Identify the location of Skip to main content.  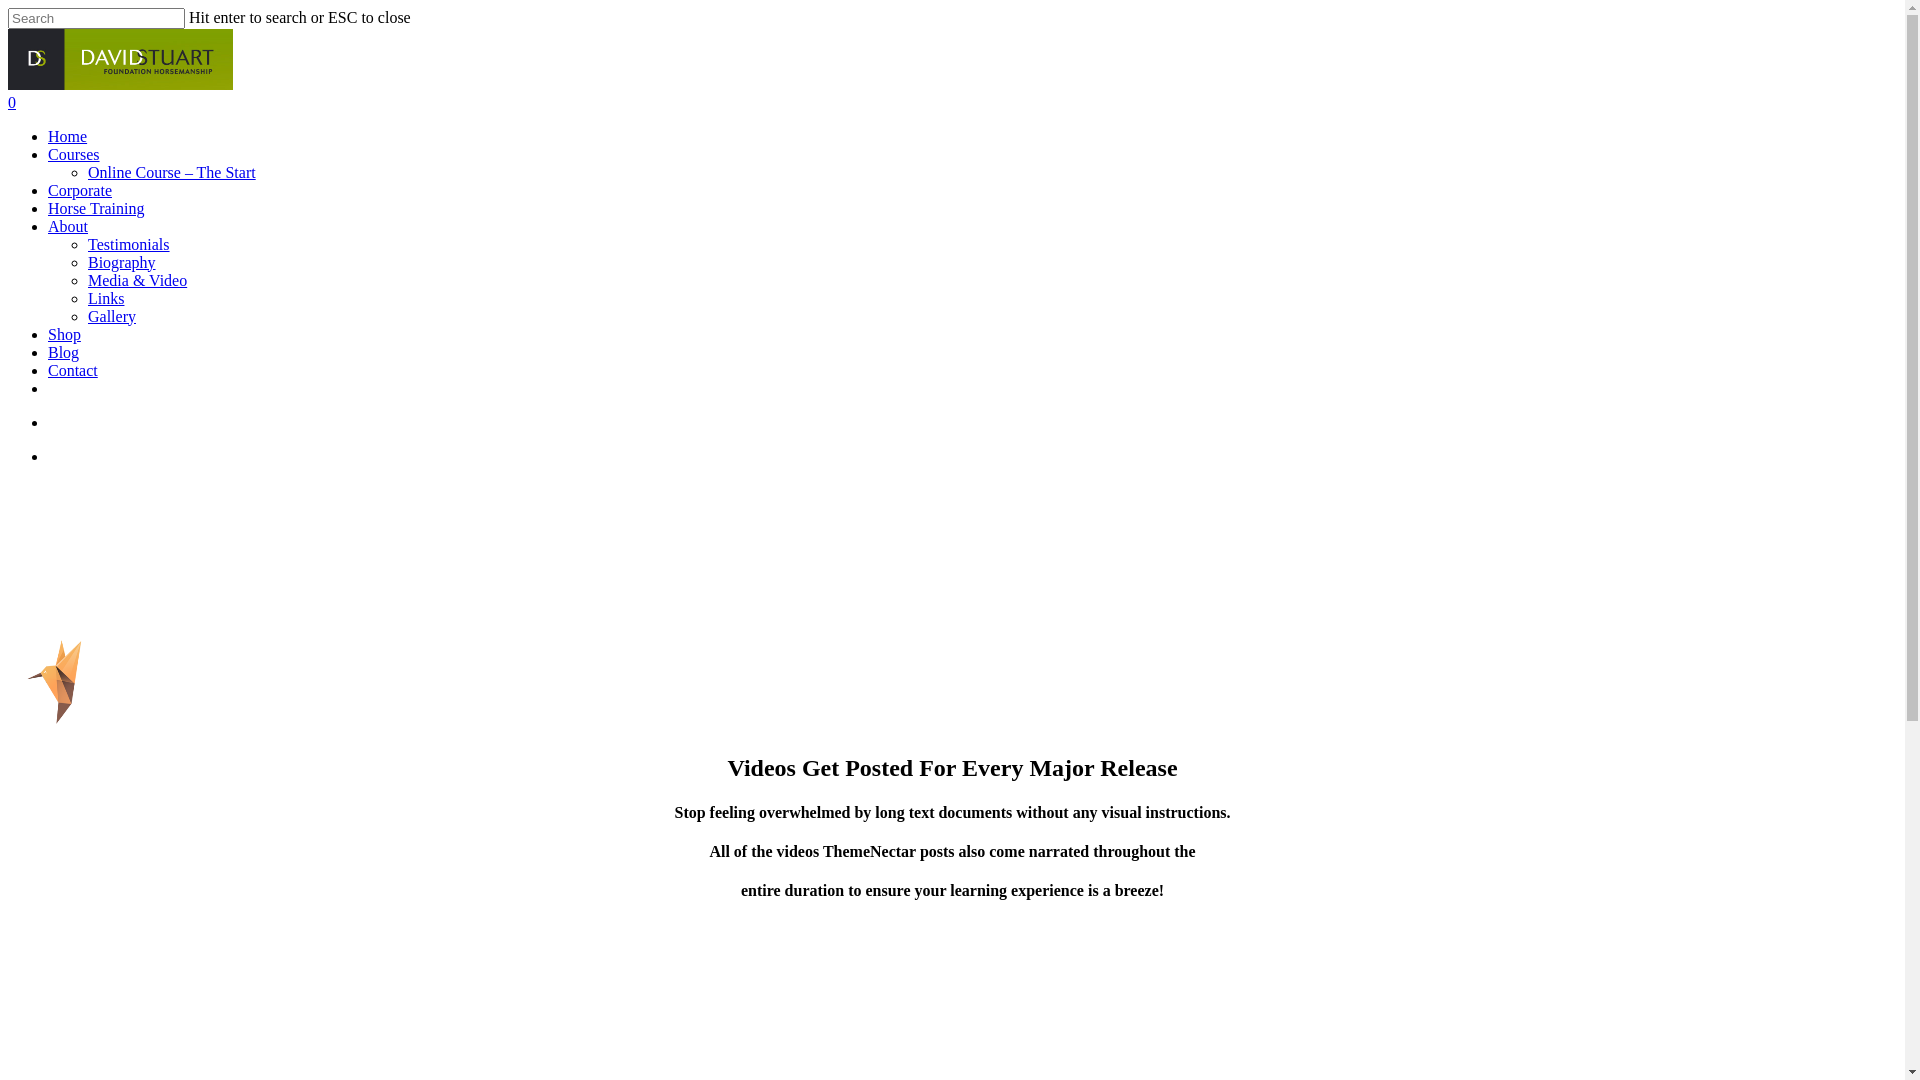
(8, 8).